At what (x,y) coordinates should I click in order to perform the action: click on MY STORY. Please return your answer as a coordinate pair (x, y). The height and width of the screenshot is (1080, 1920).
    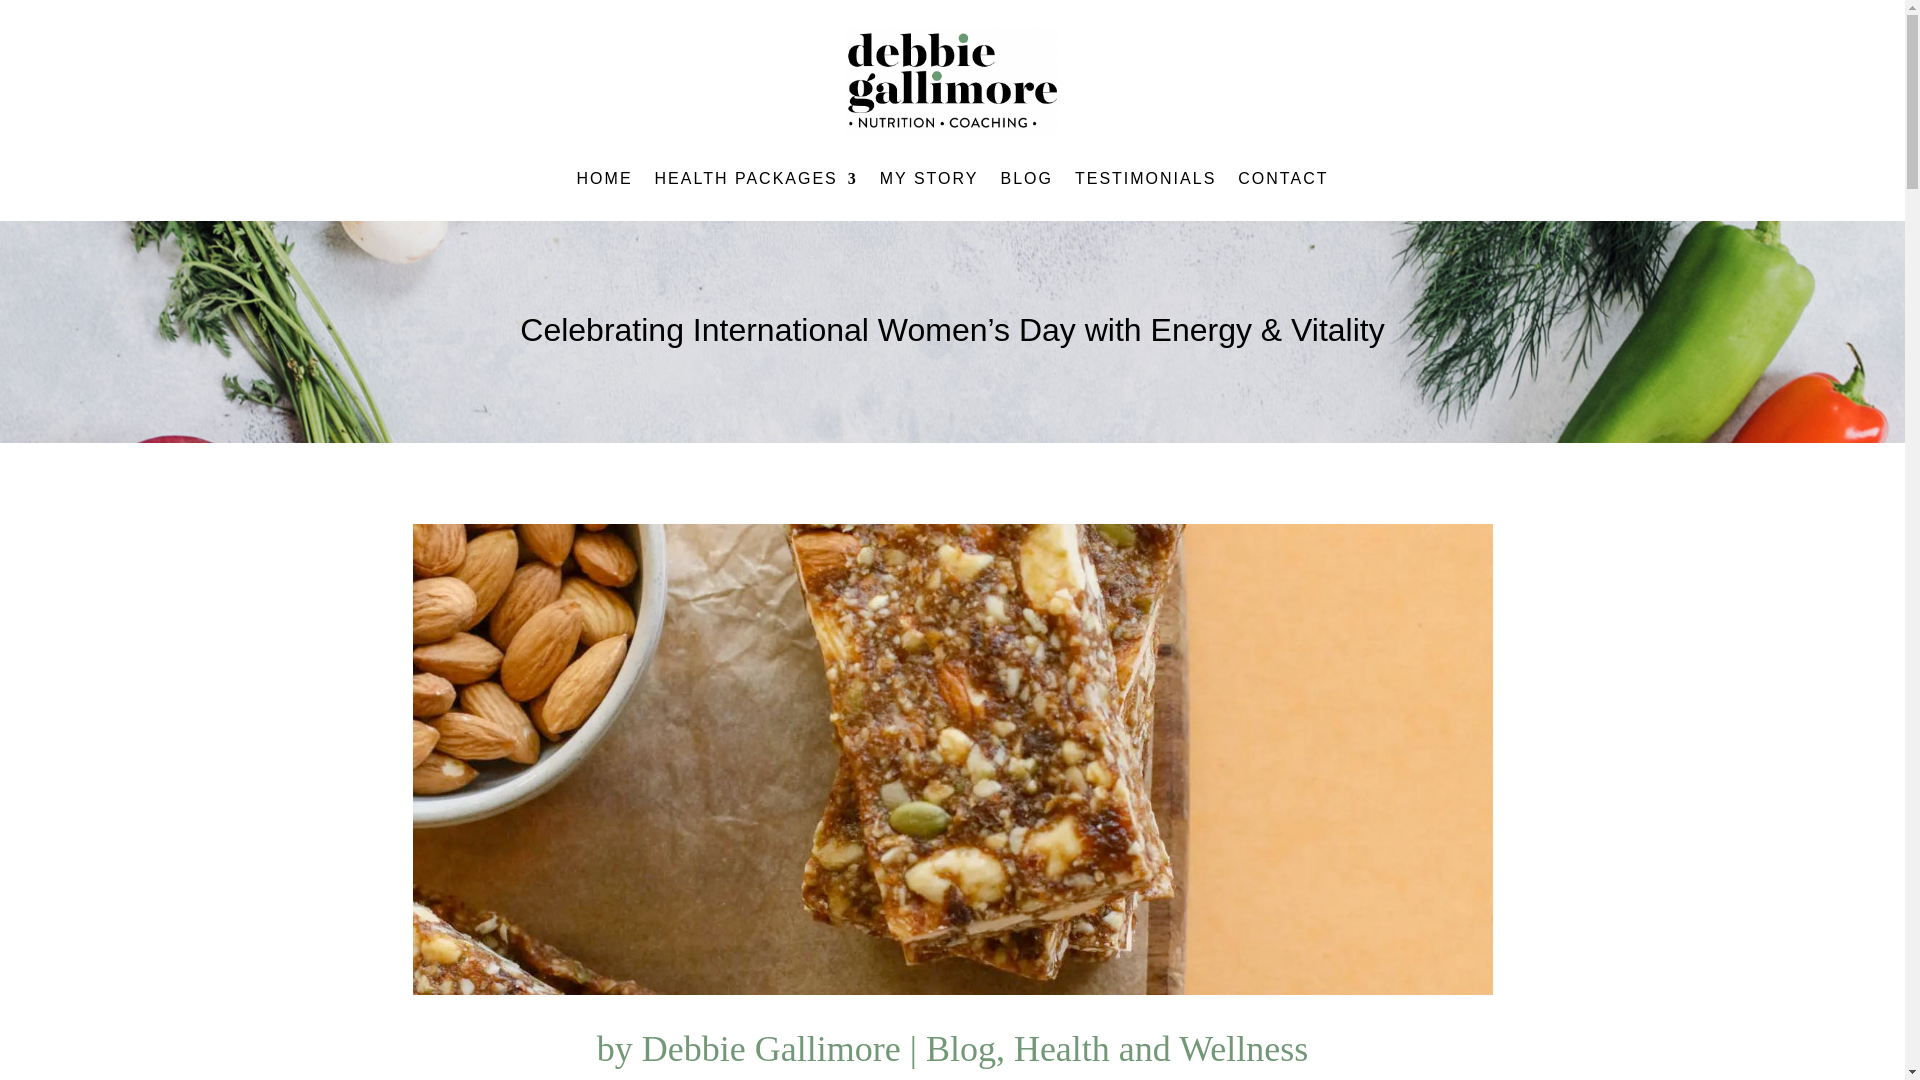
    Looking at the image, I should click on (929, 182).